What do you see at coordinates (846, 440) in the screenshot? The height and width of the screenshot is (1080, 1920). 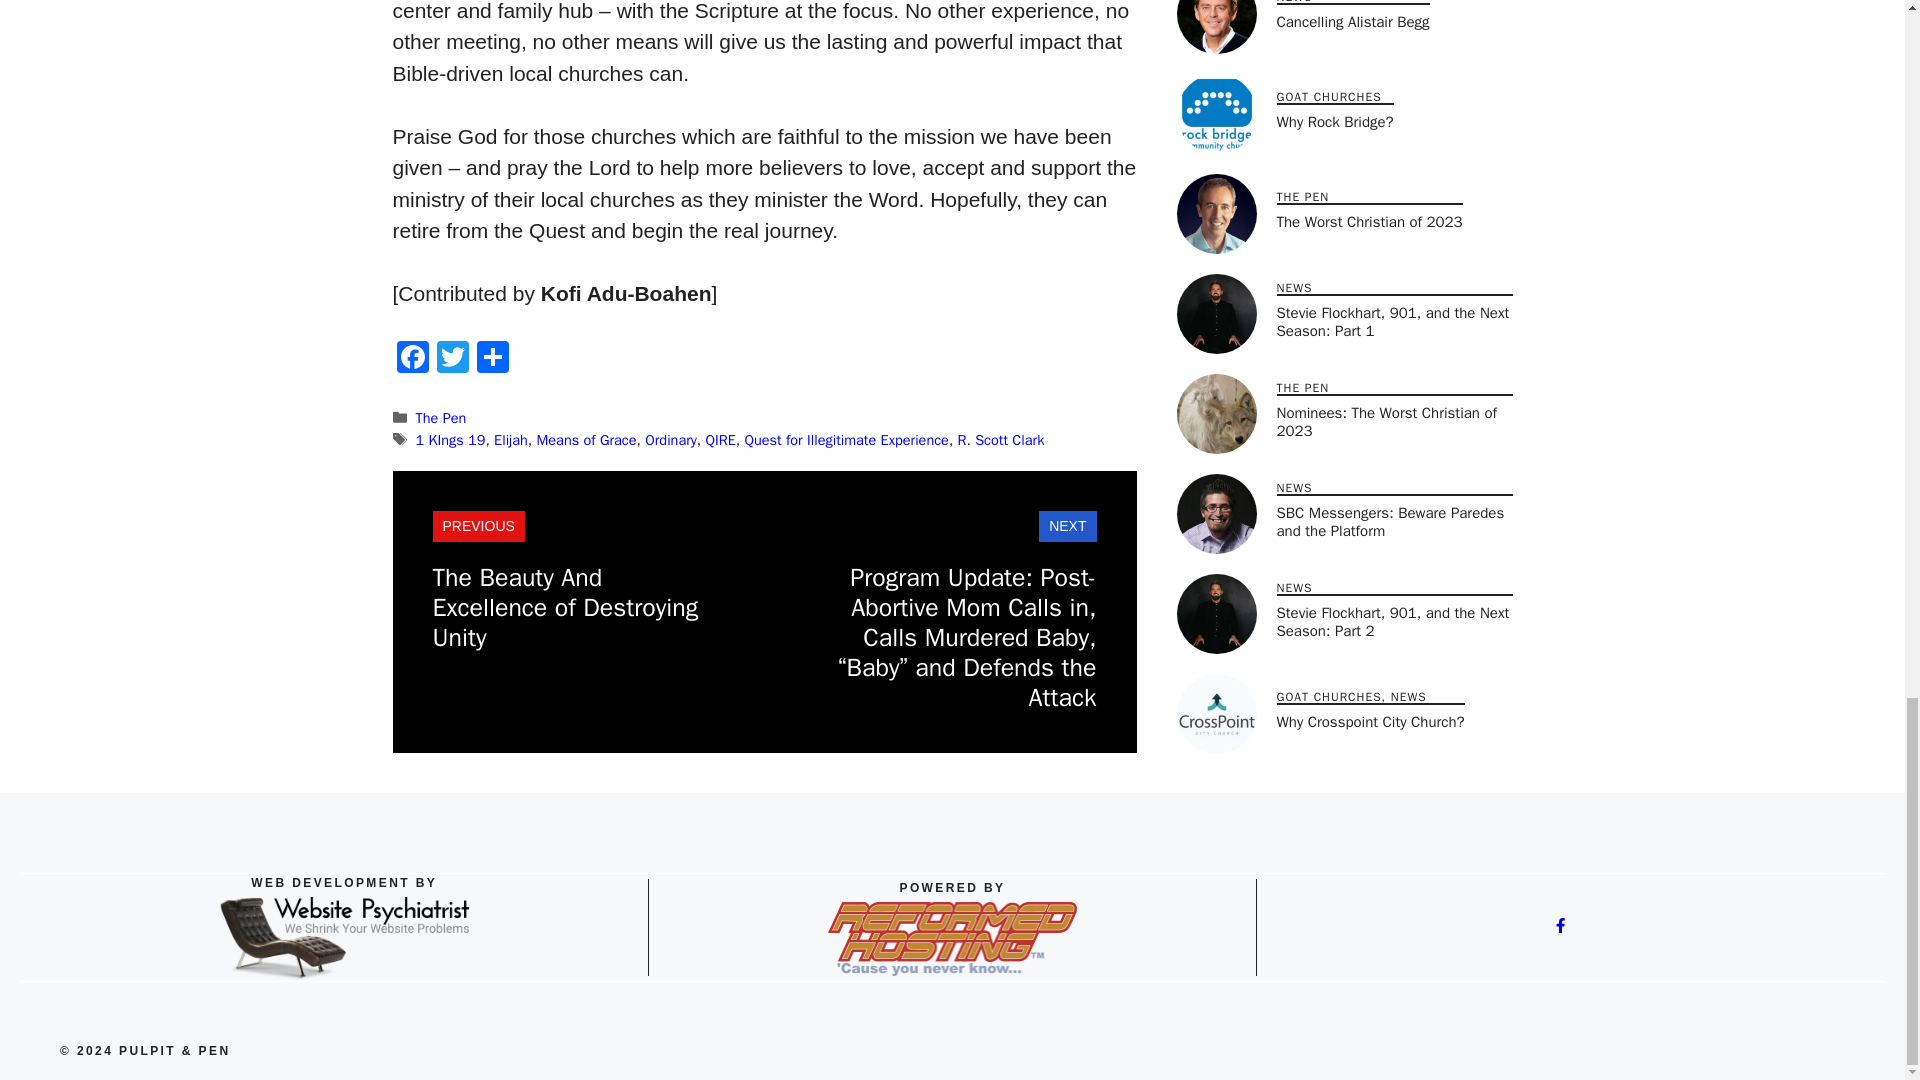 I see `Quest for Illegitimate Experience` at bounding box center [846, 440].